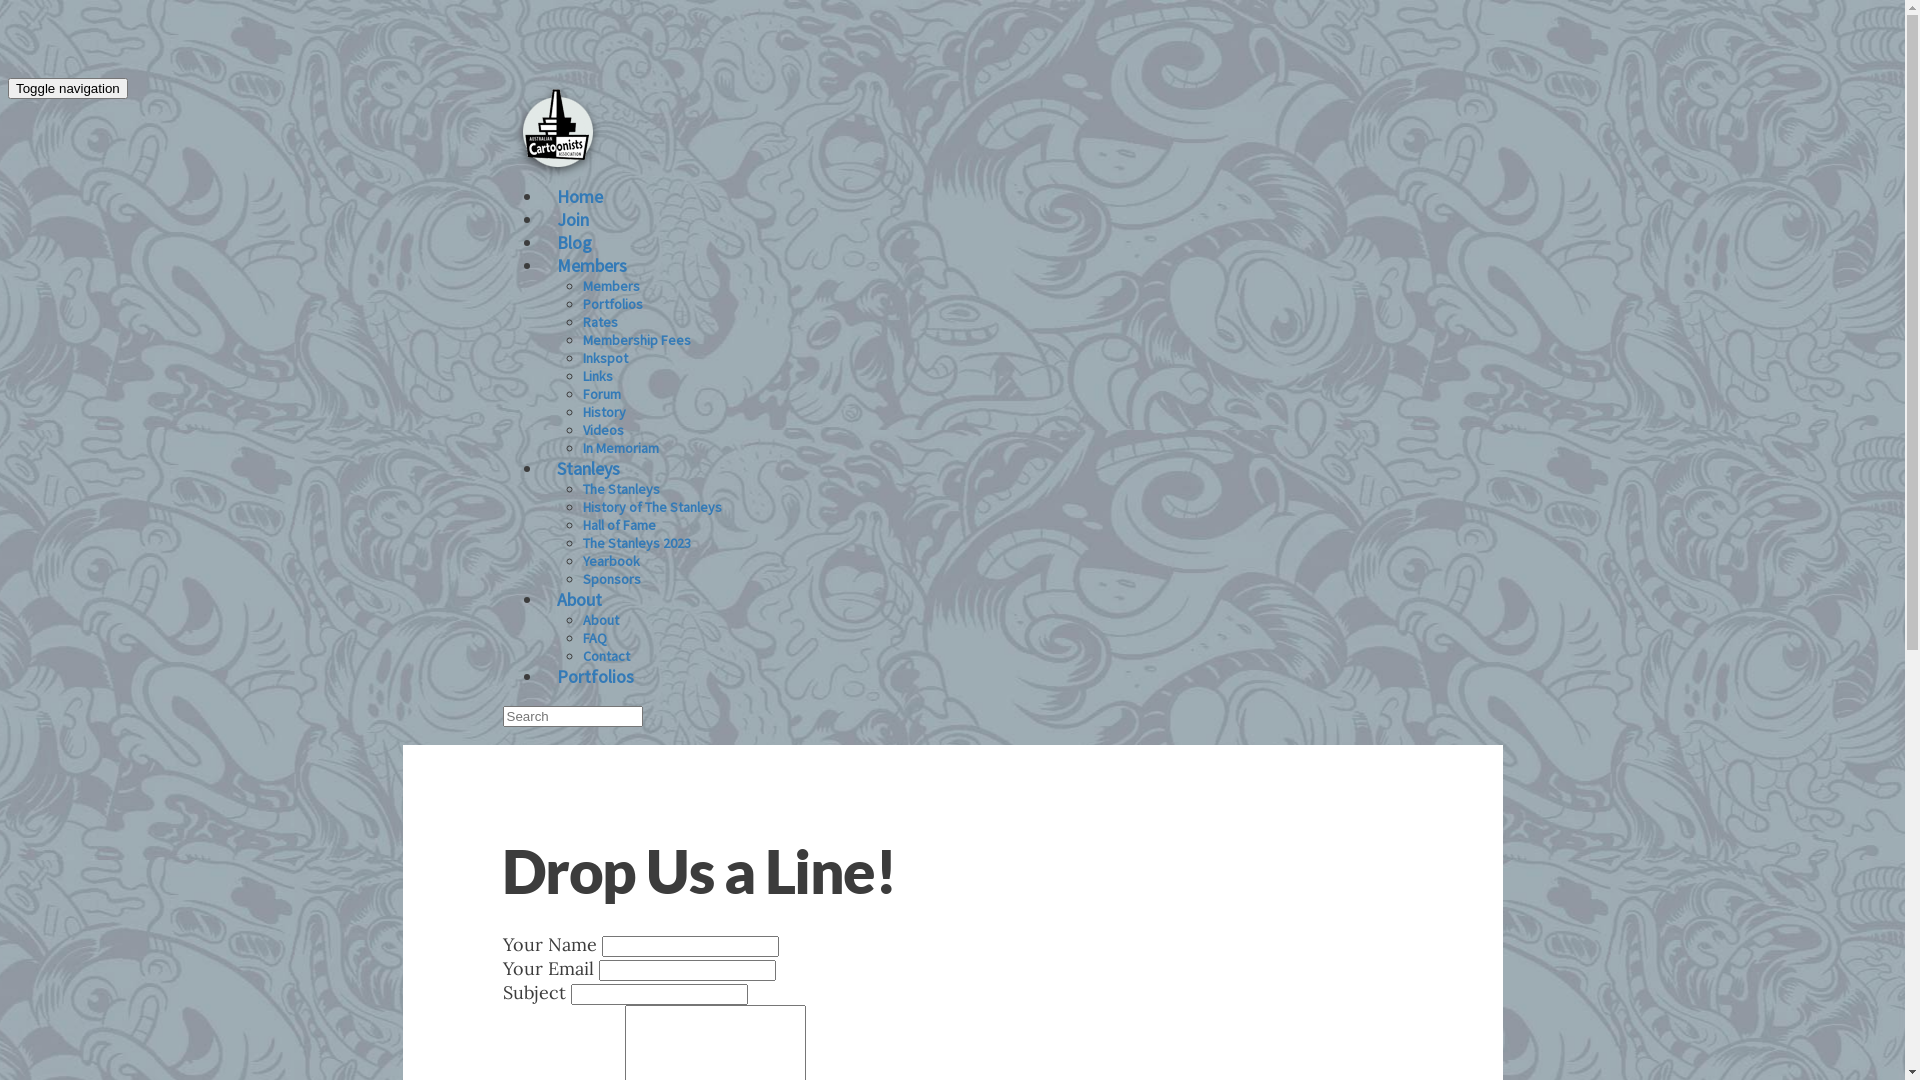 The width and height of the screenshot is (1920, 1080). Describe the element at coordinates (600, 620) in the screenshot. I see `About` at that location.